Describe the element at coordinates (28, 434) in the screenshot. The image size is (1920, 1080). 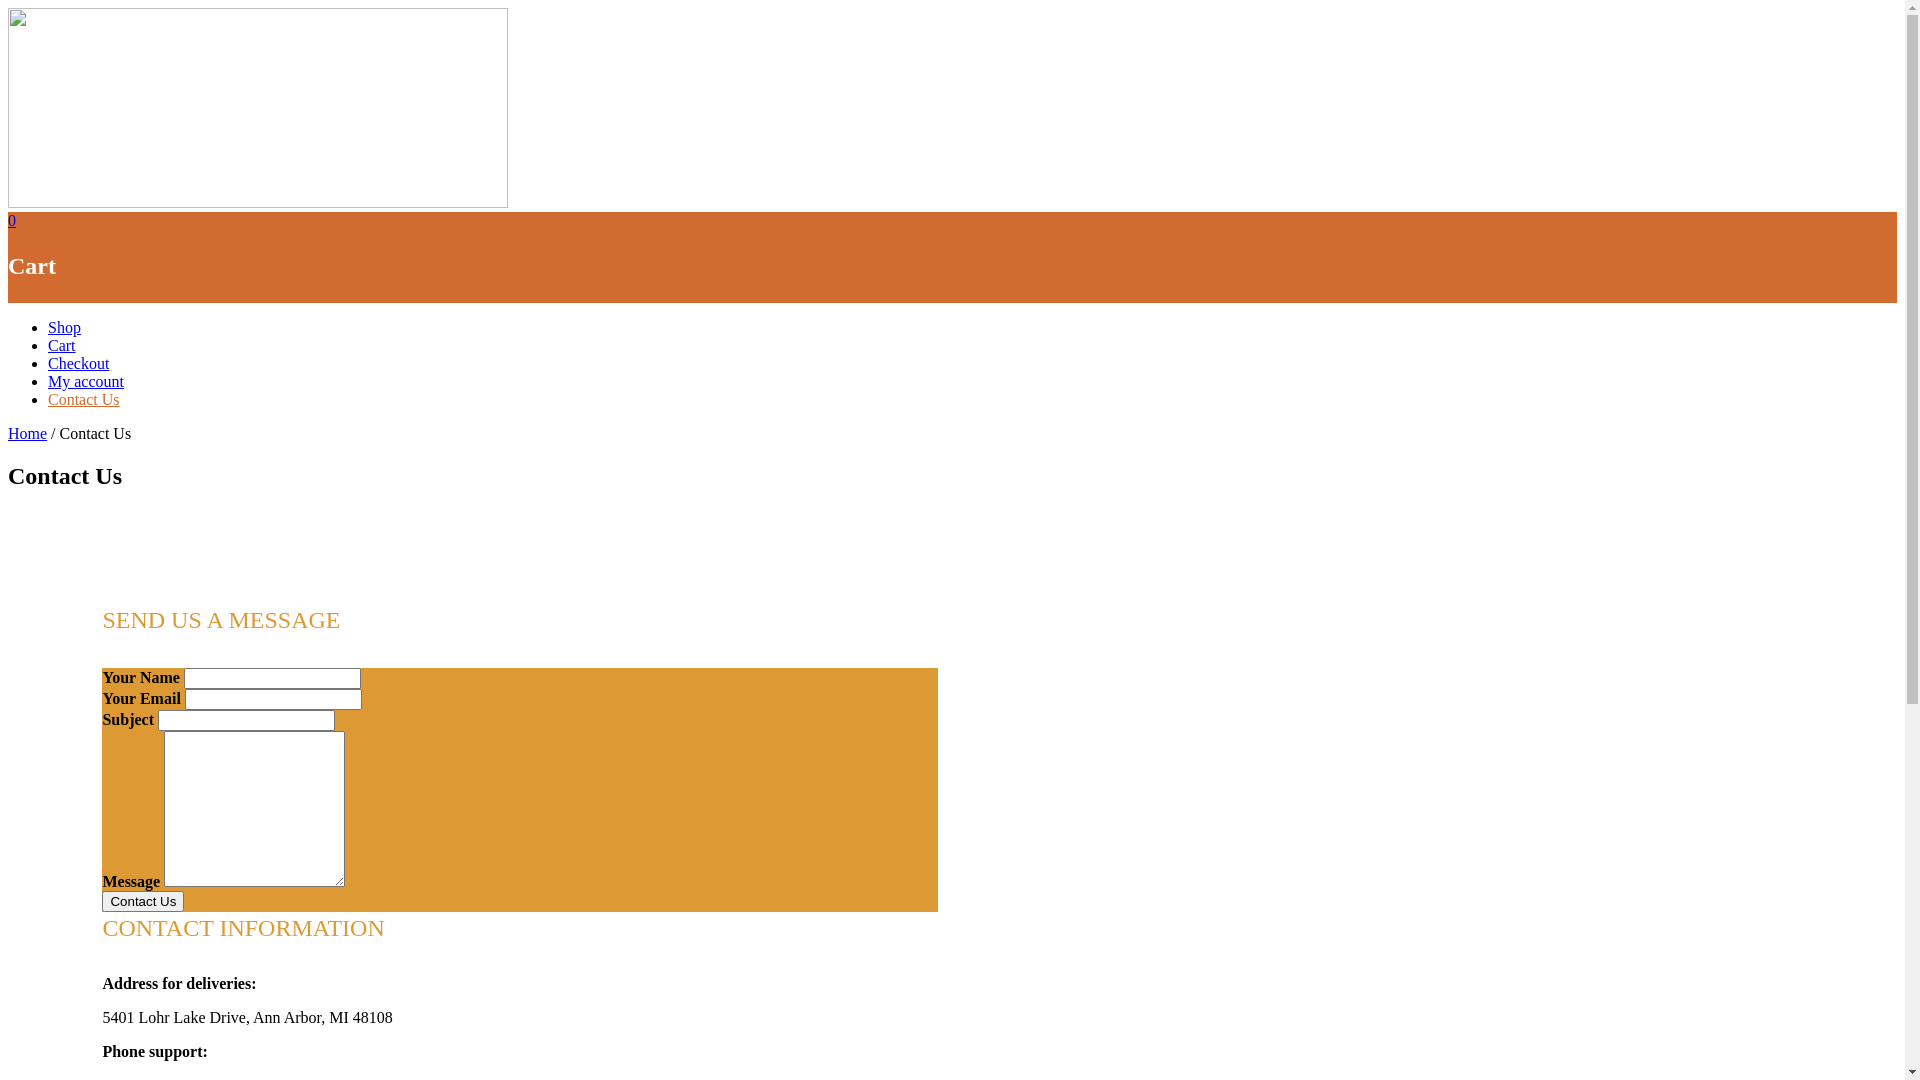
I see `Home` at that location.